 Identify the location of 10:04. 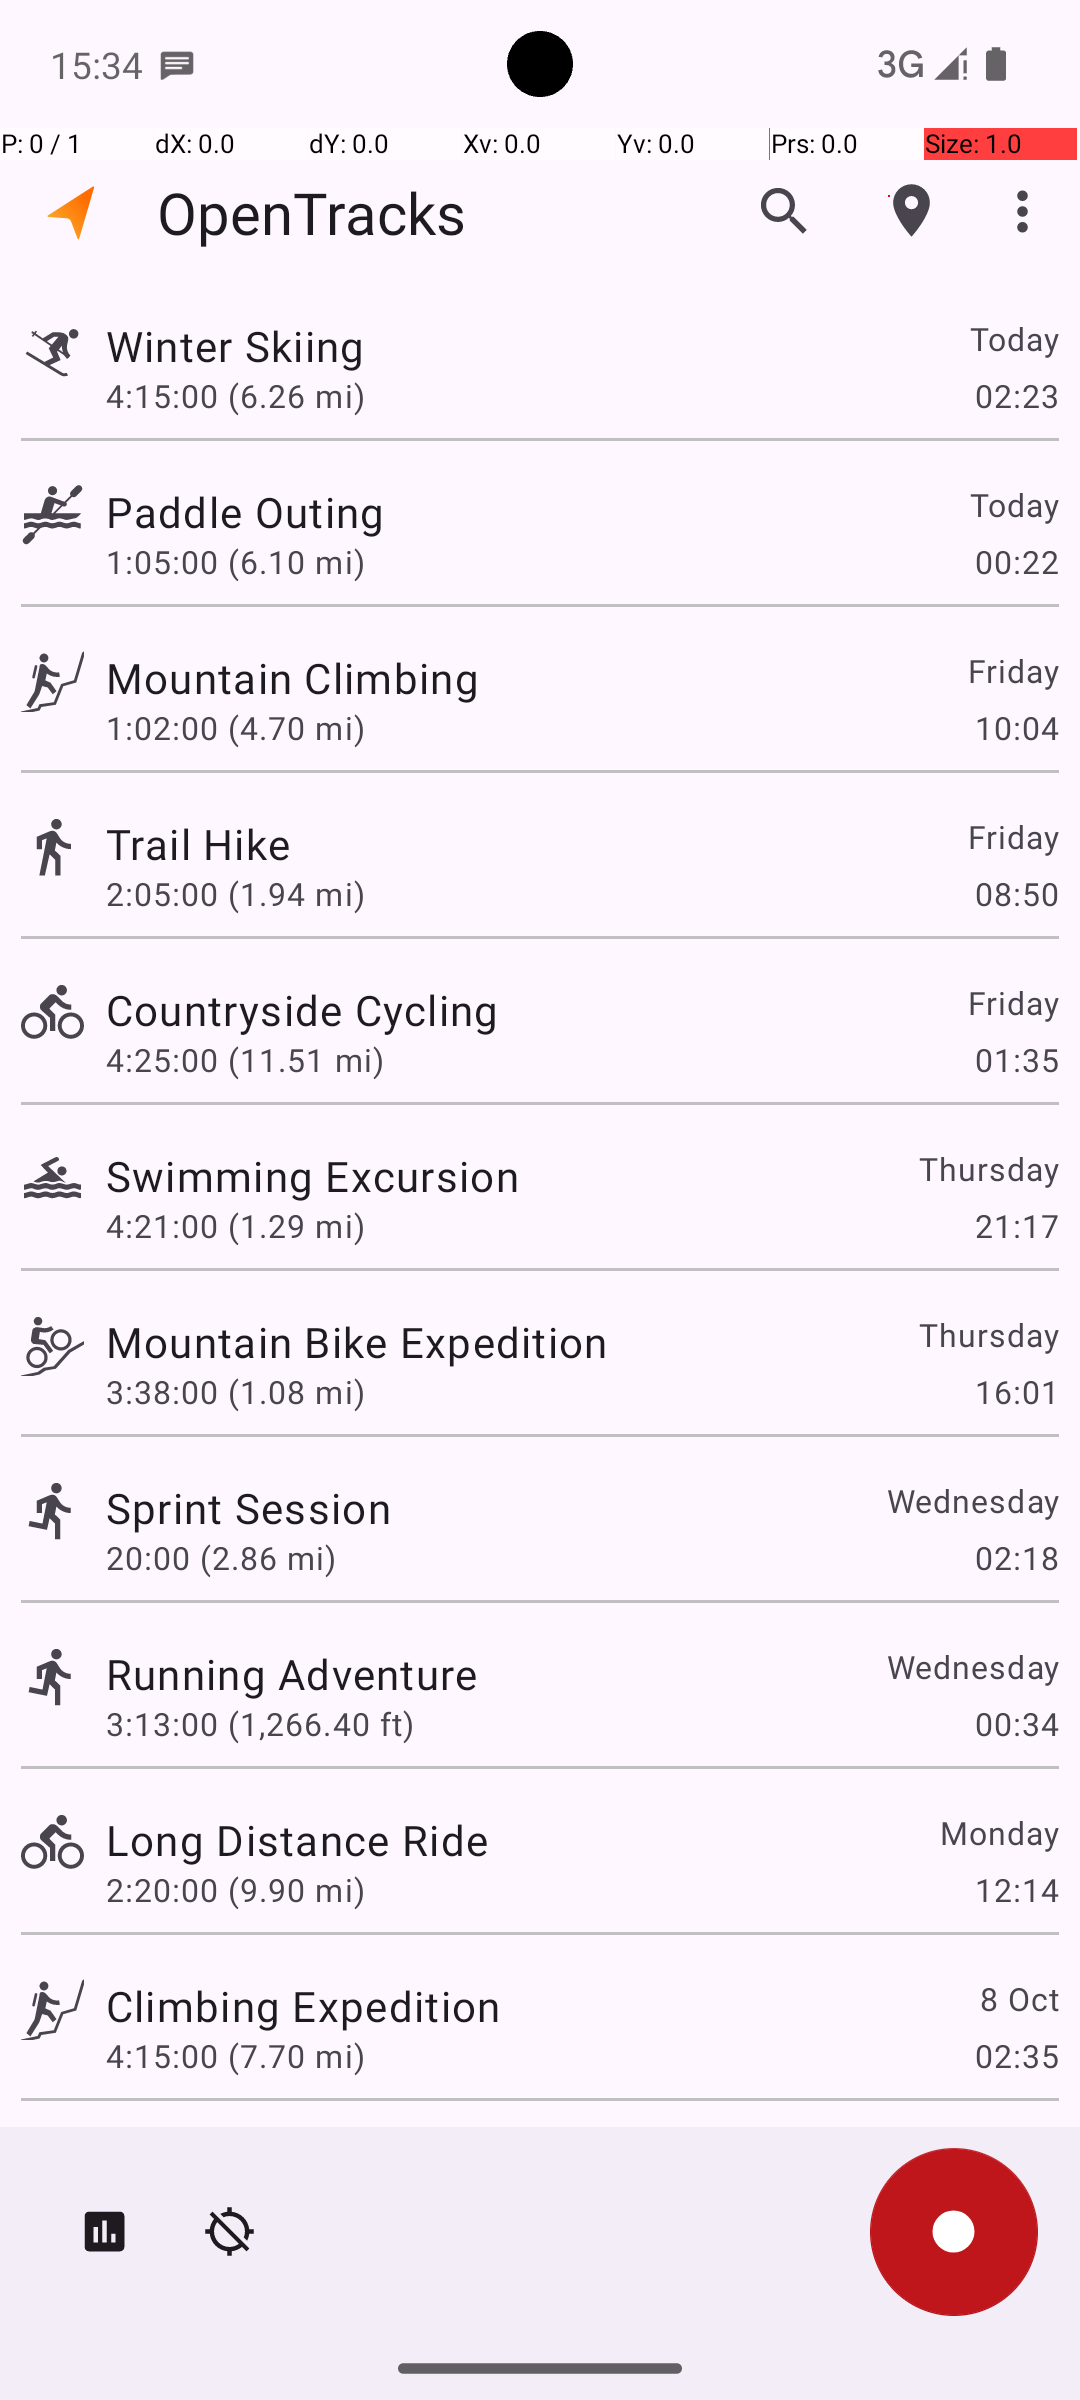
(1016, 728).